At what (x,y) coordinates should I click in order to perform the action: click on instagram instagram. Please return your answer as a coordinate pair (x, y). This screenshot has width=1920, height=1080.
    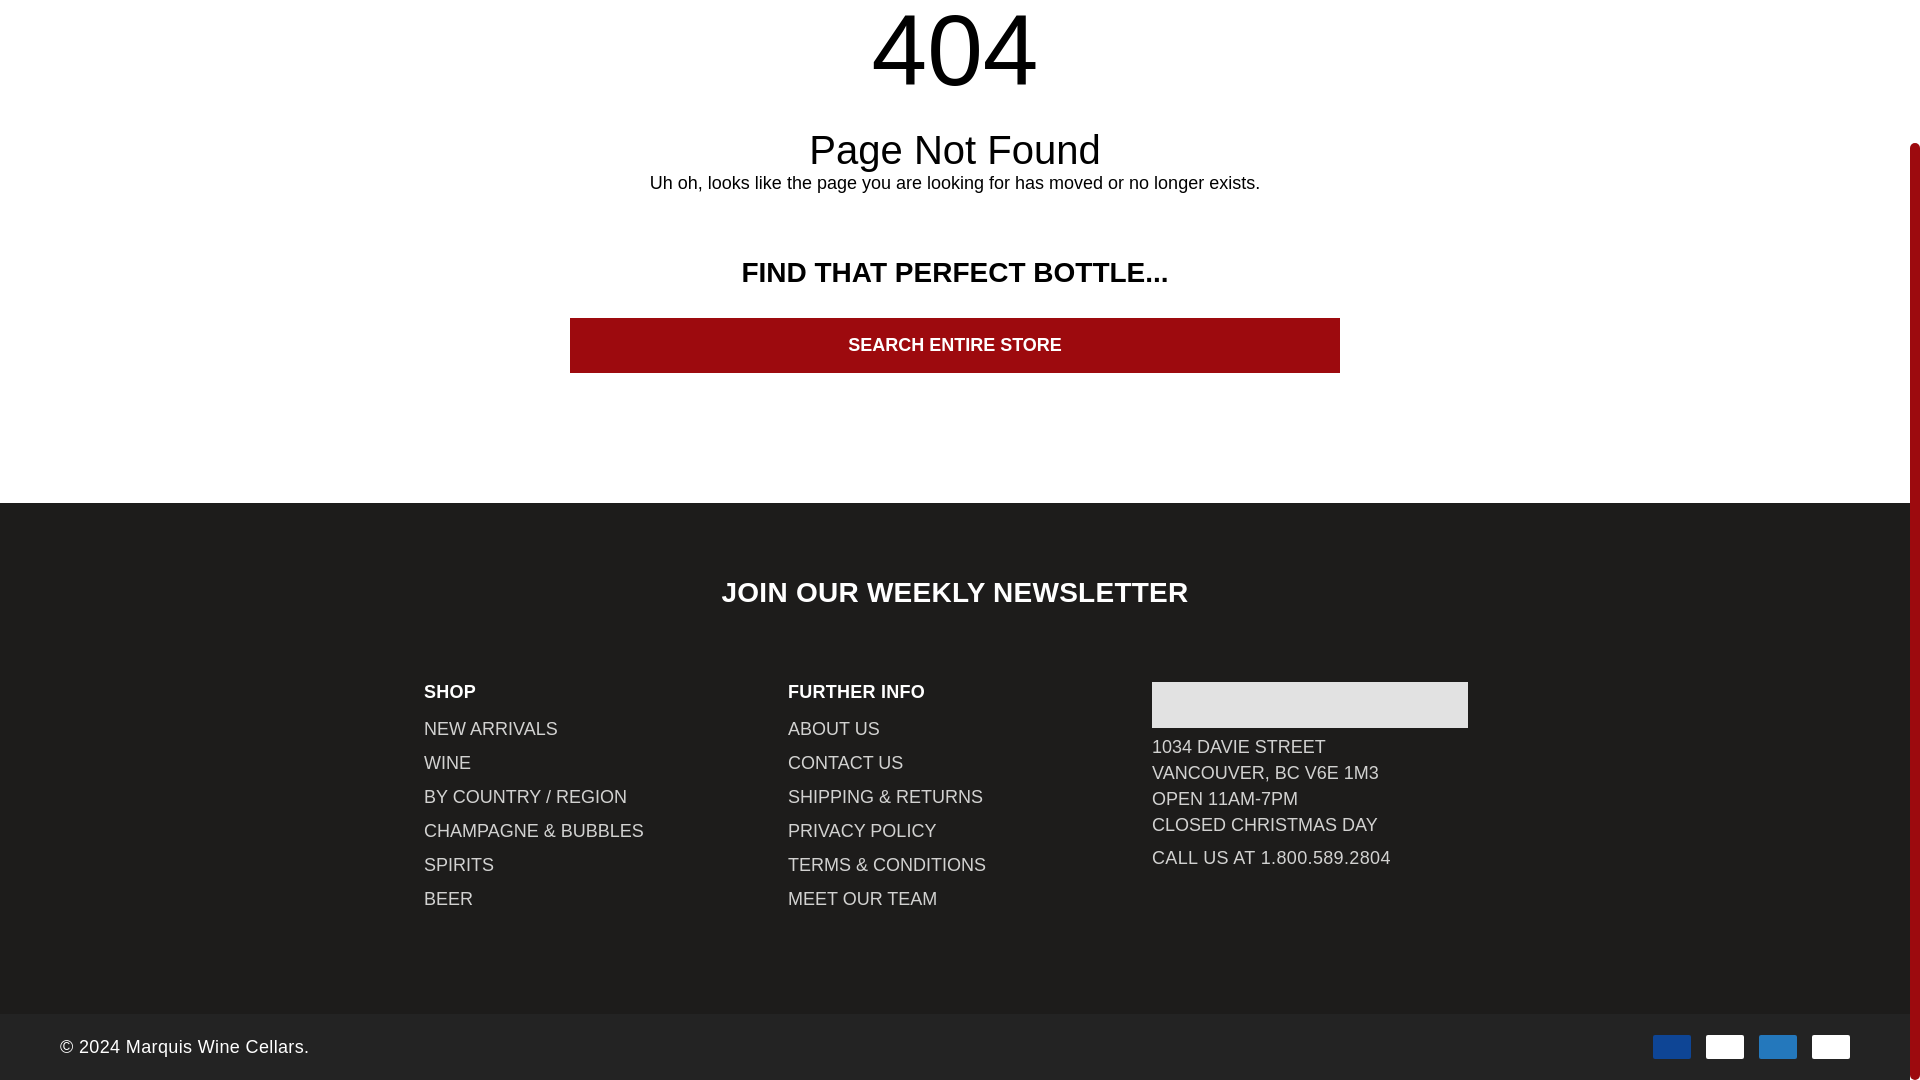
    Looking at the image, I should click on (1242, 918).